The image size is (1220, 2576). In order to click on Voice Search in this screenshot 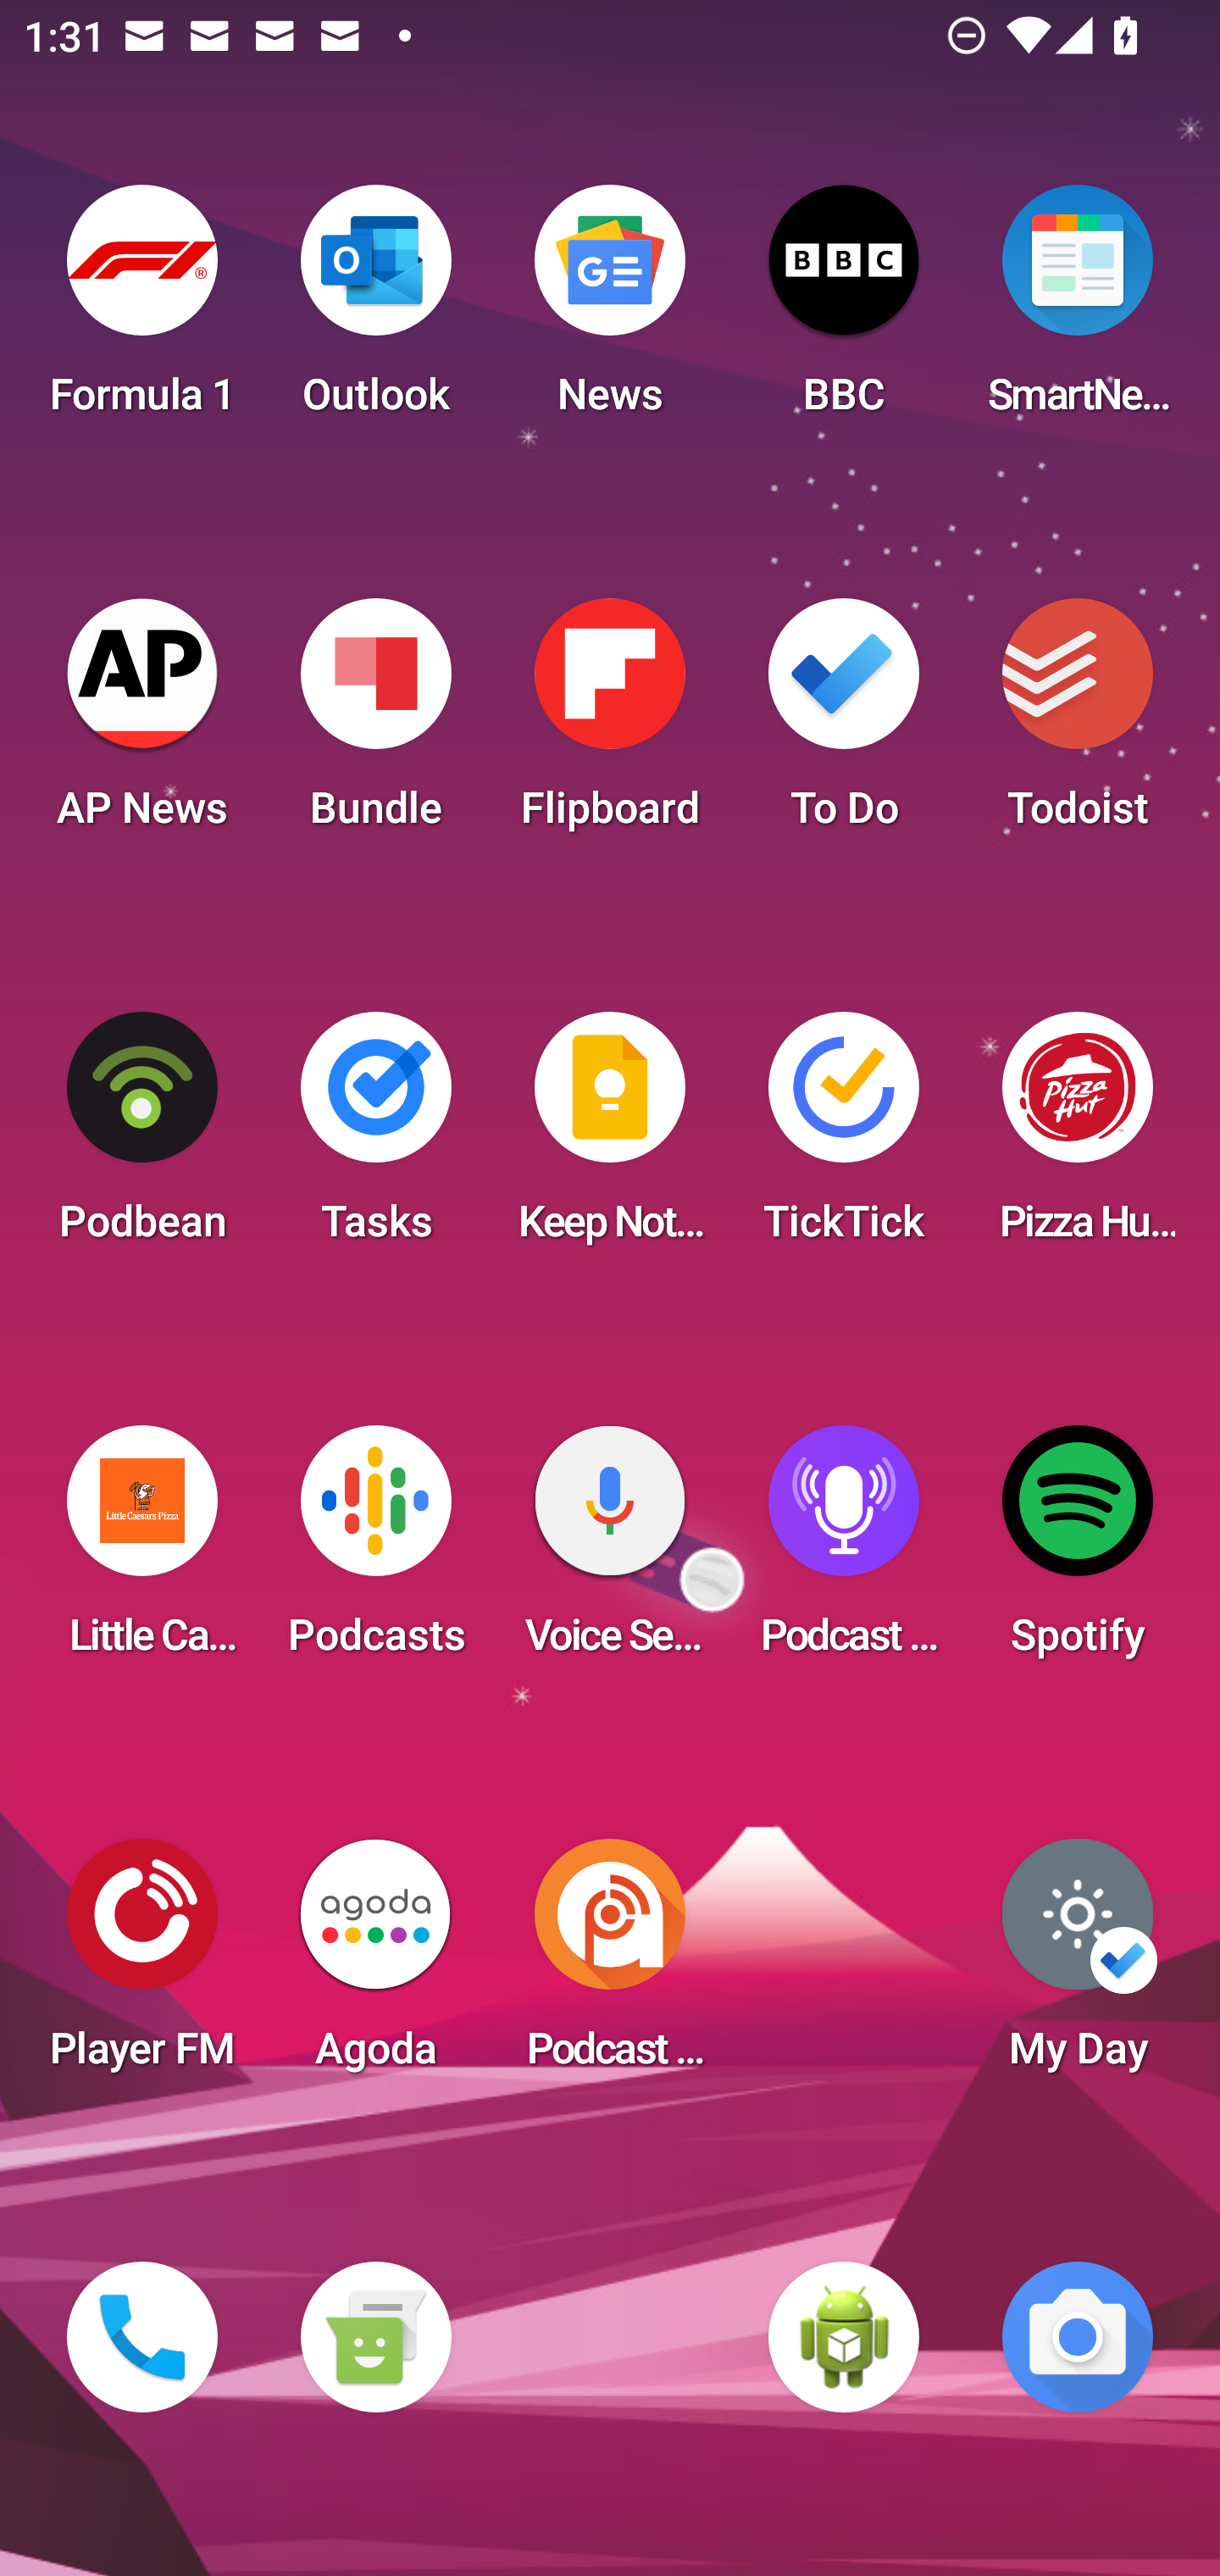, I will do `click(610, 1551)`.